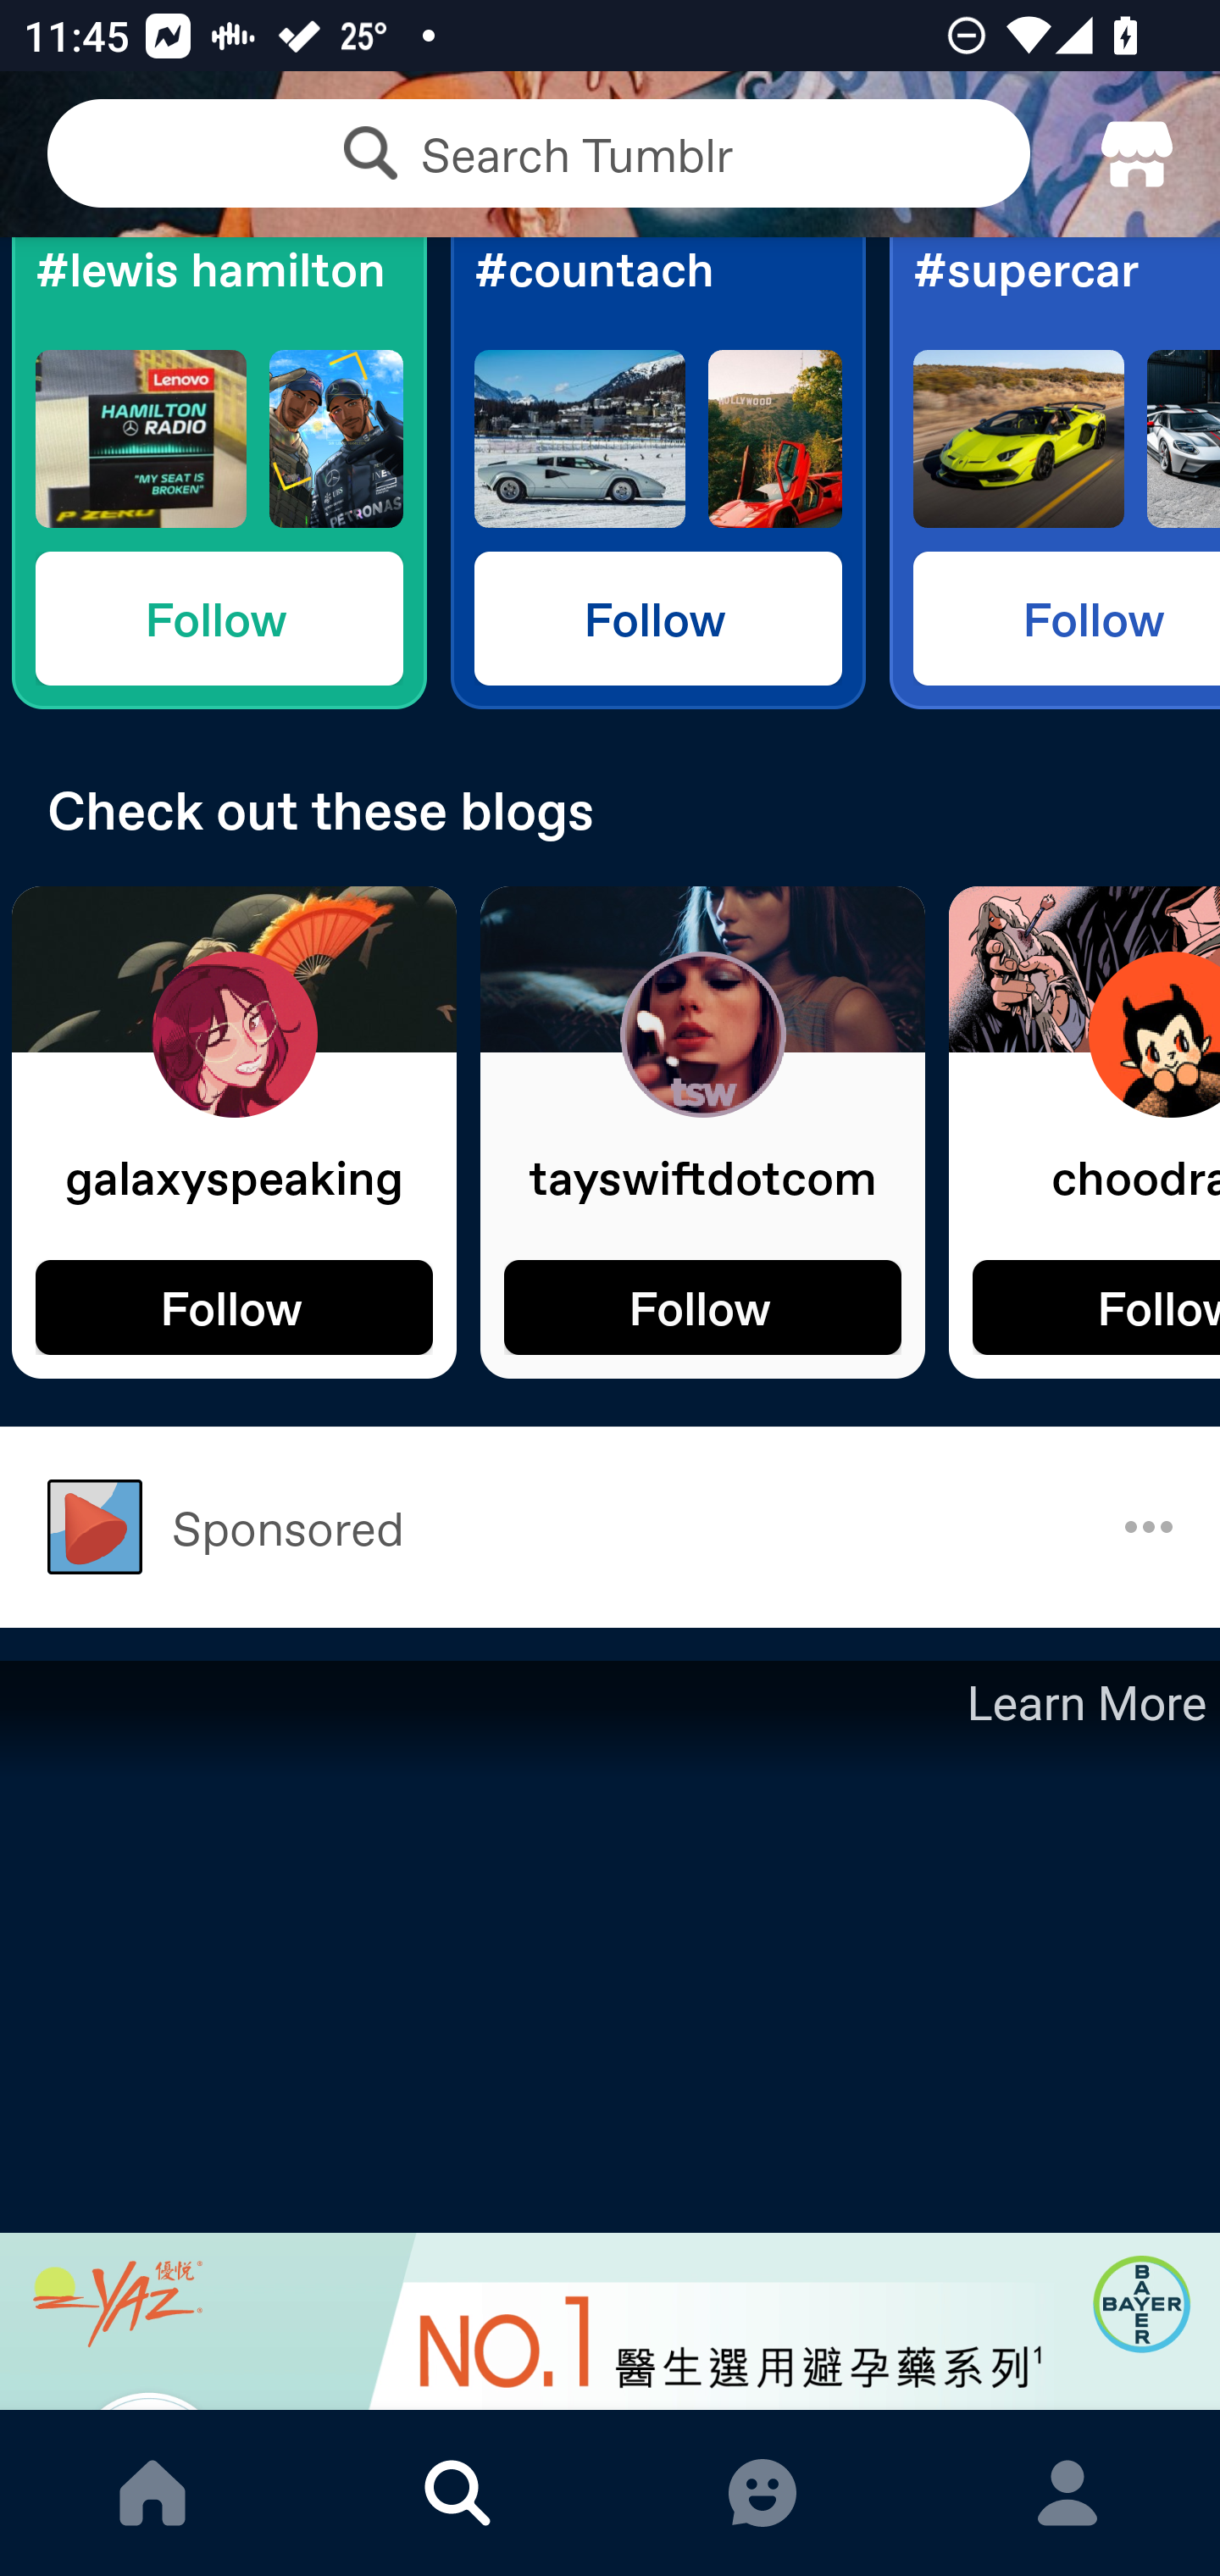 The image size is (1220, 2576). I want to click on Learn More, so click(1084, 1703).